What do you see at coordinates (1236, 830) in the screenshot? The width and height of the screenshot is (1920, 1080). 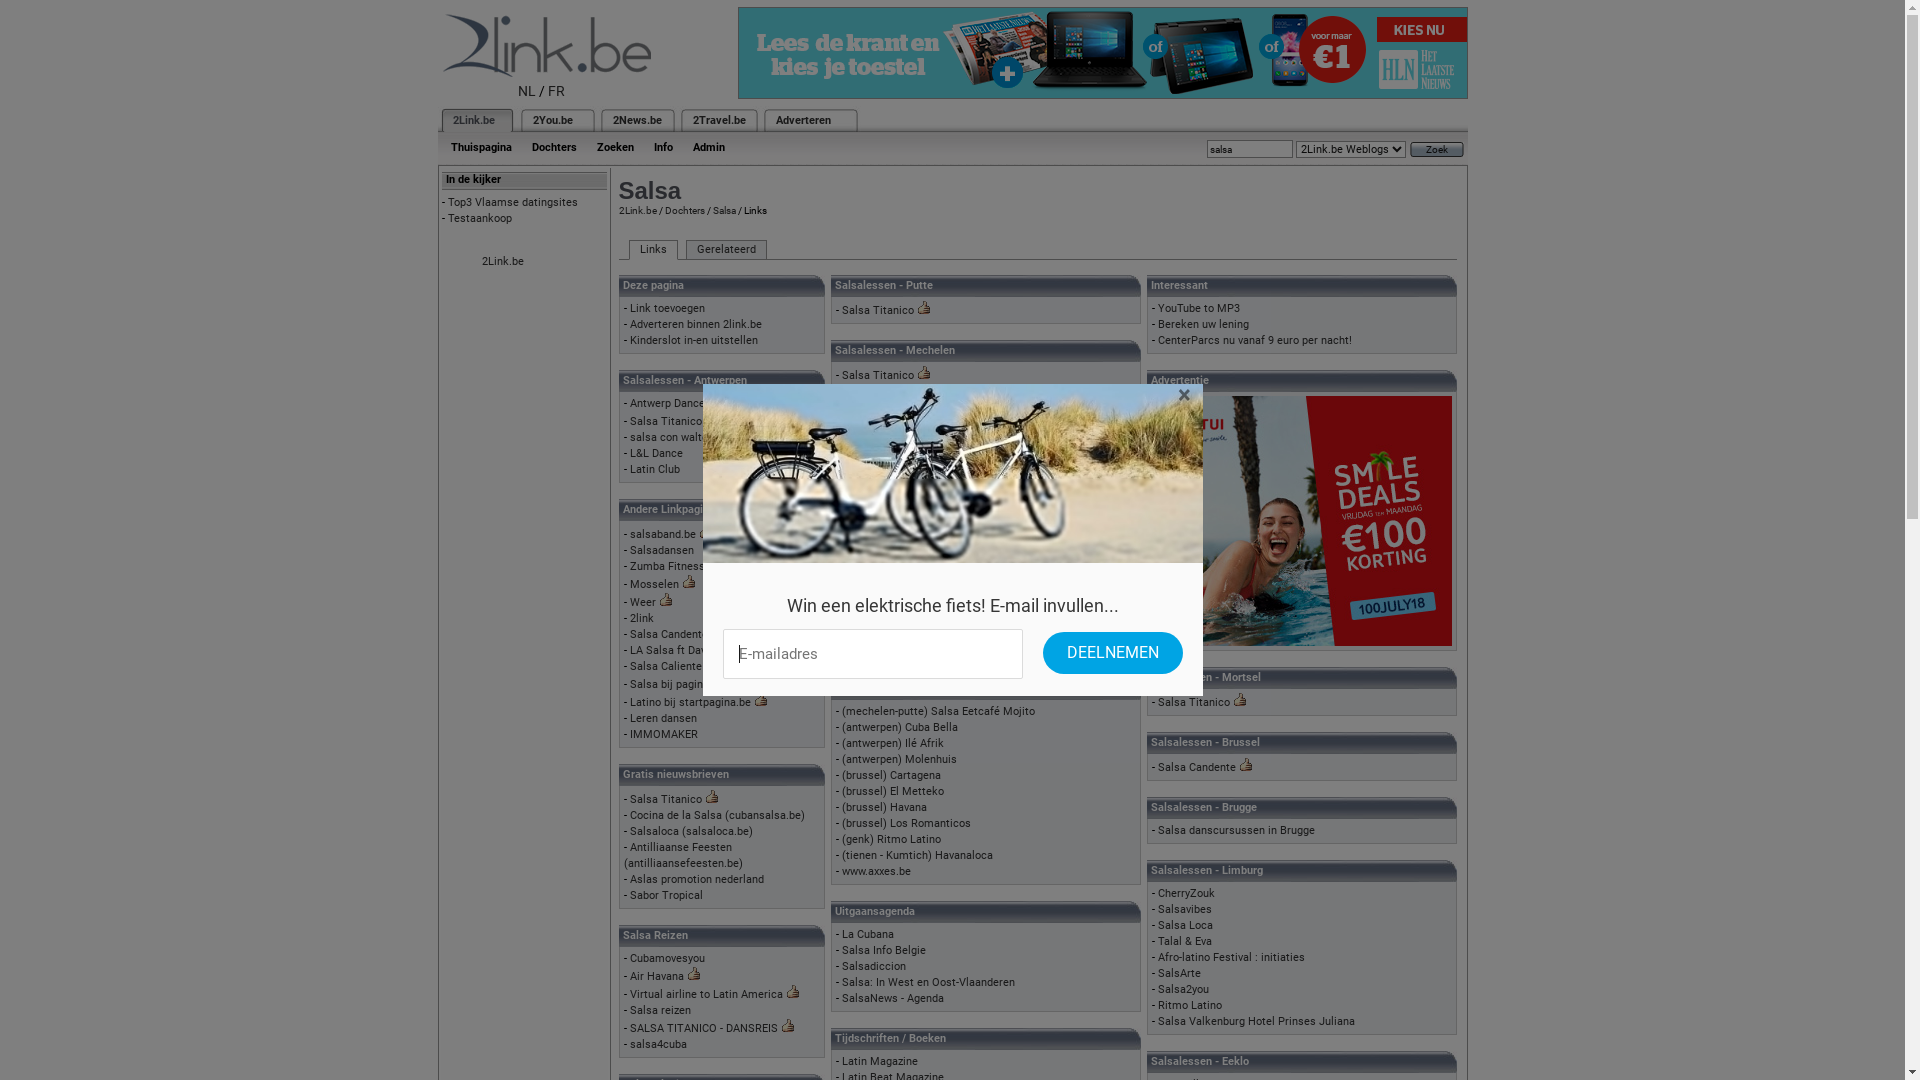 I see `Salsa danscursussen in Brugge` at bounding box center [1236, 830].